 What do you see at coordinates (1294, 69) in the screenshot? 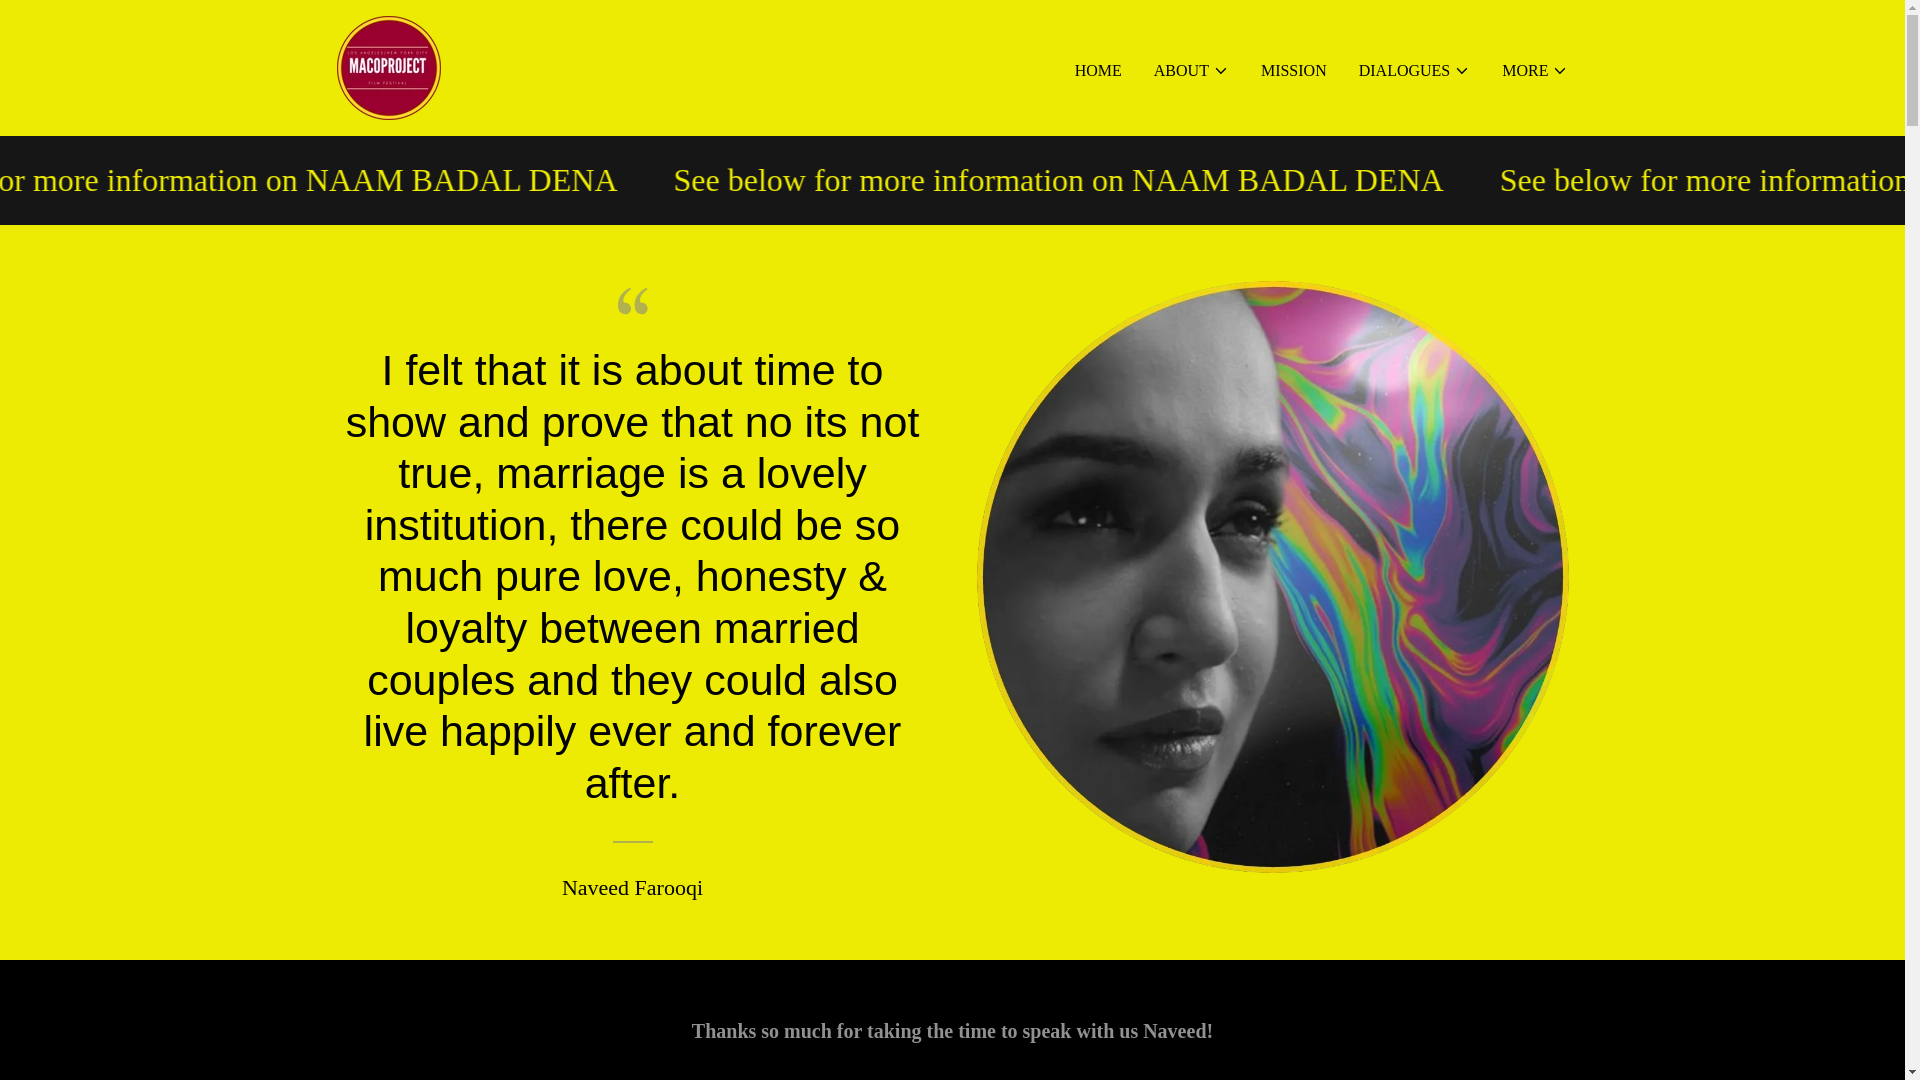
I see `MISSION` at bounding box center [1294, 69].